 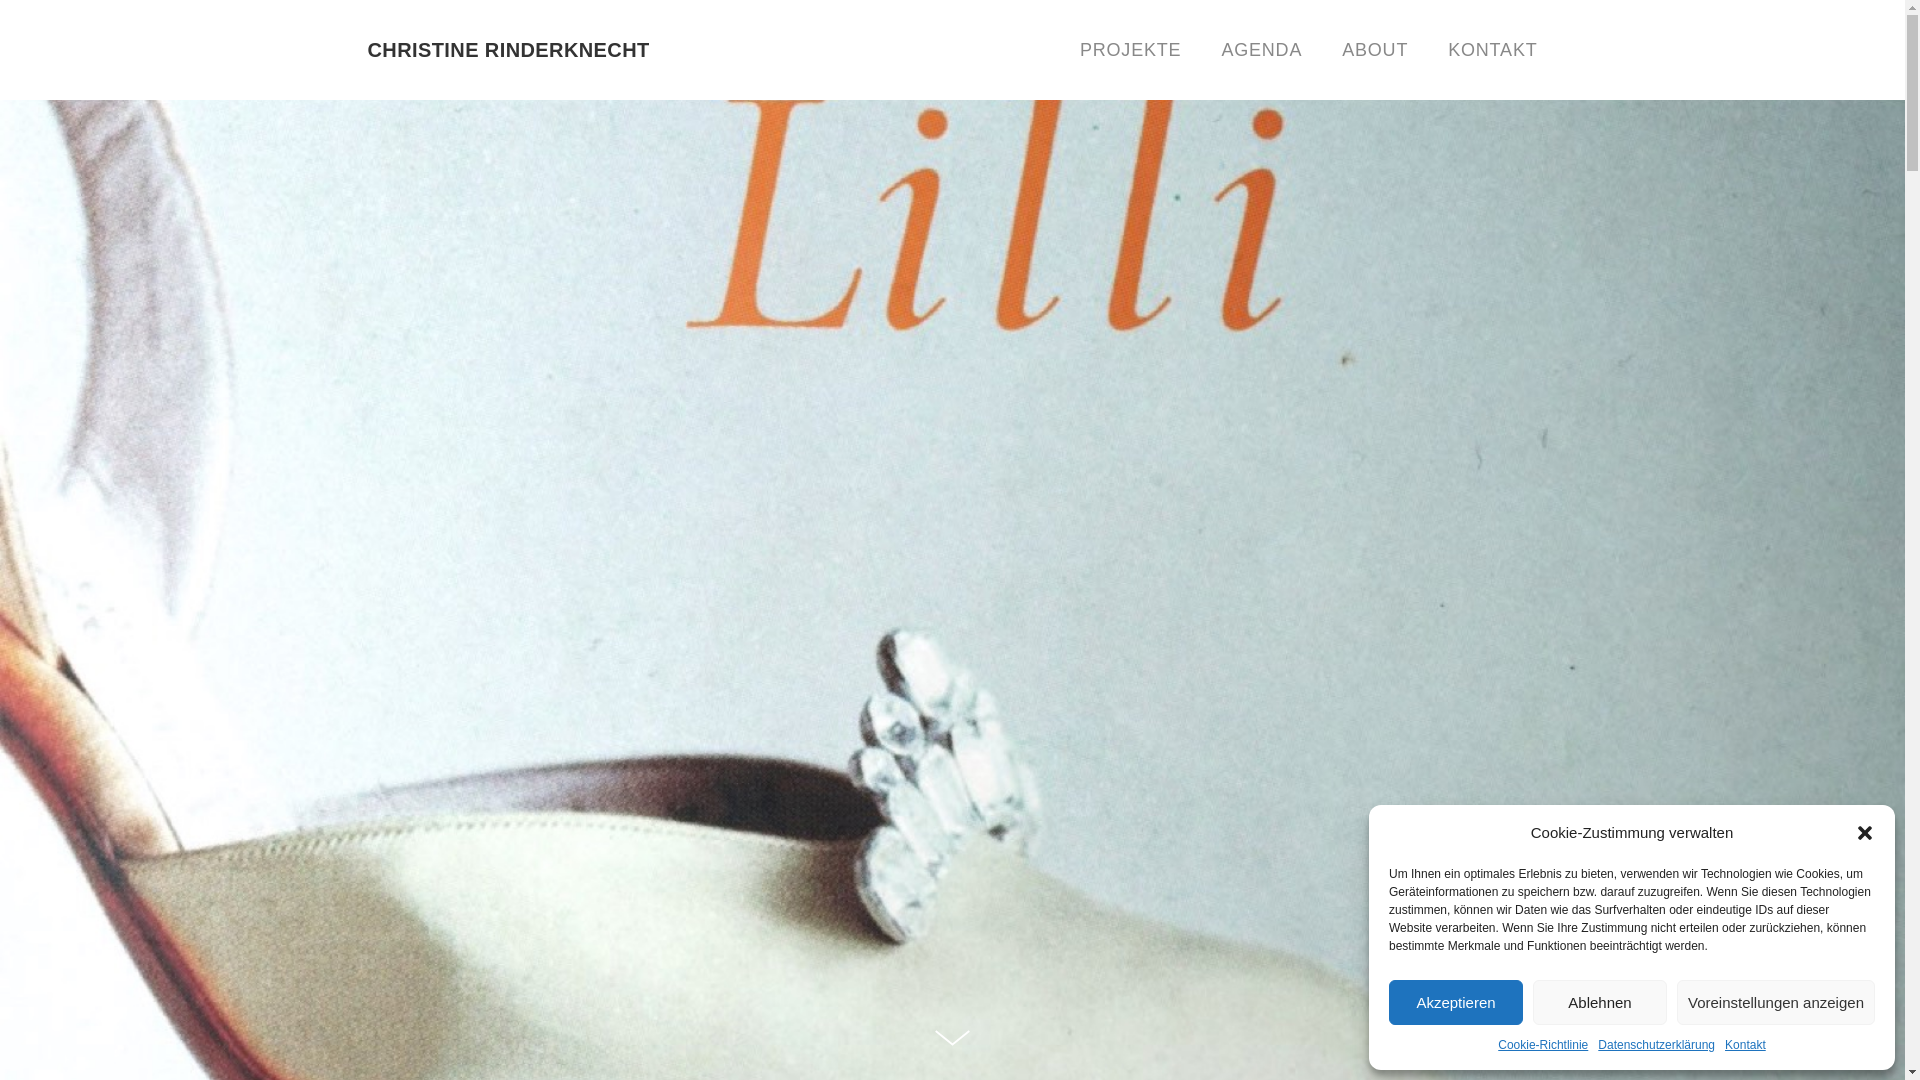 What do you see at coordinates (1746, 1045) in the screenshot?
I see `Kontakt` at bounding box center [1746, 1045].